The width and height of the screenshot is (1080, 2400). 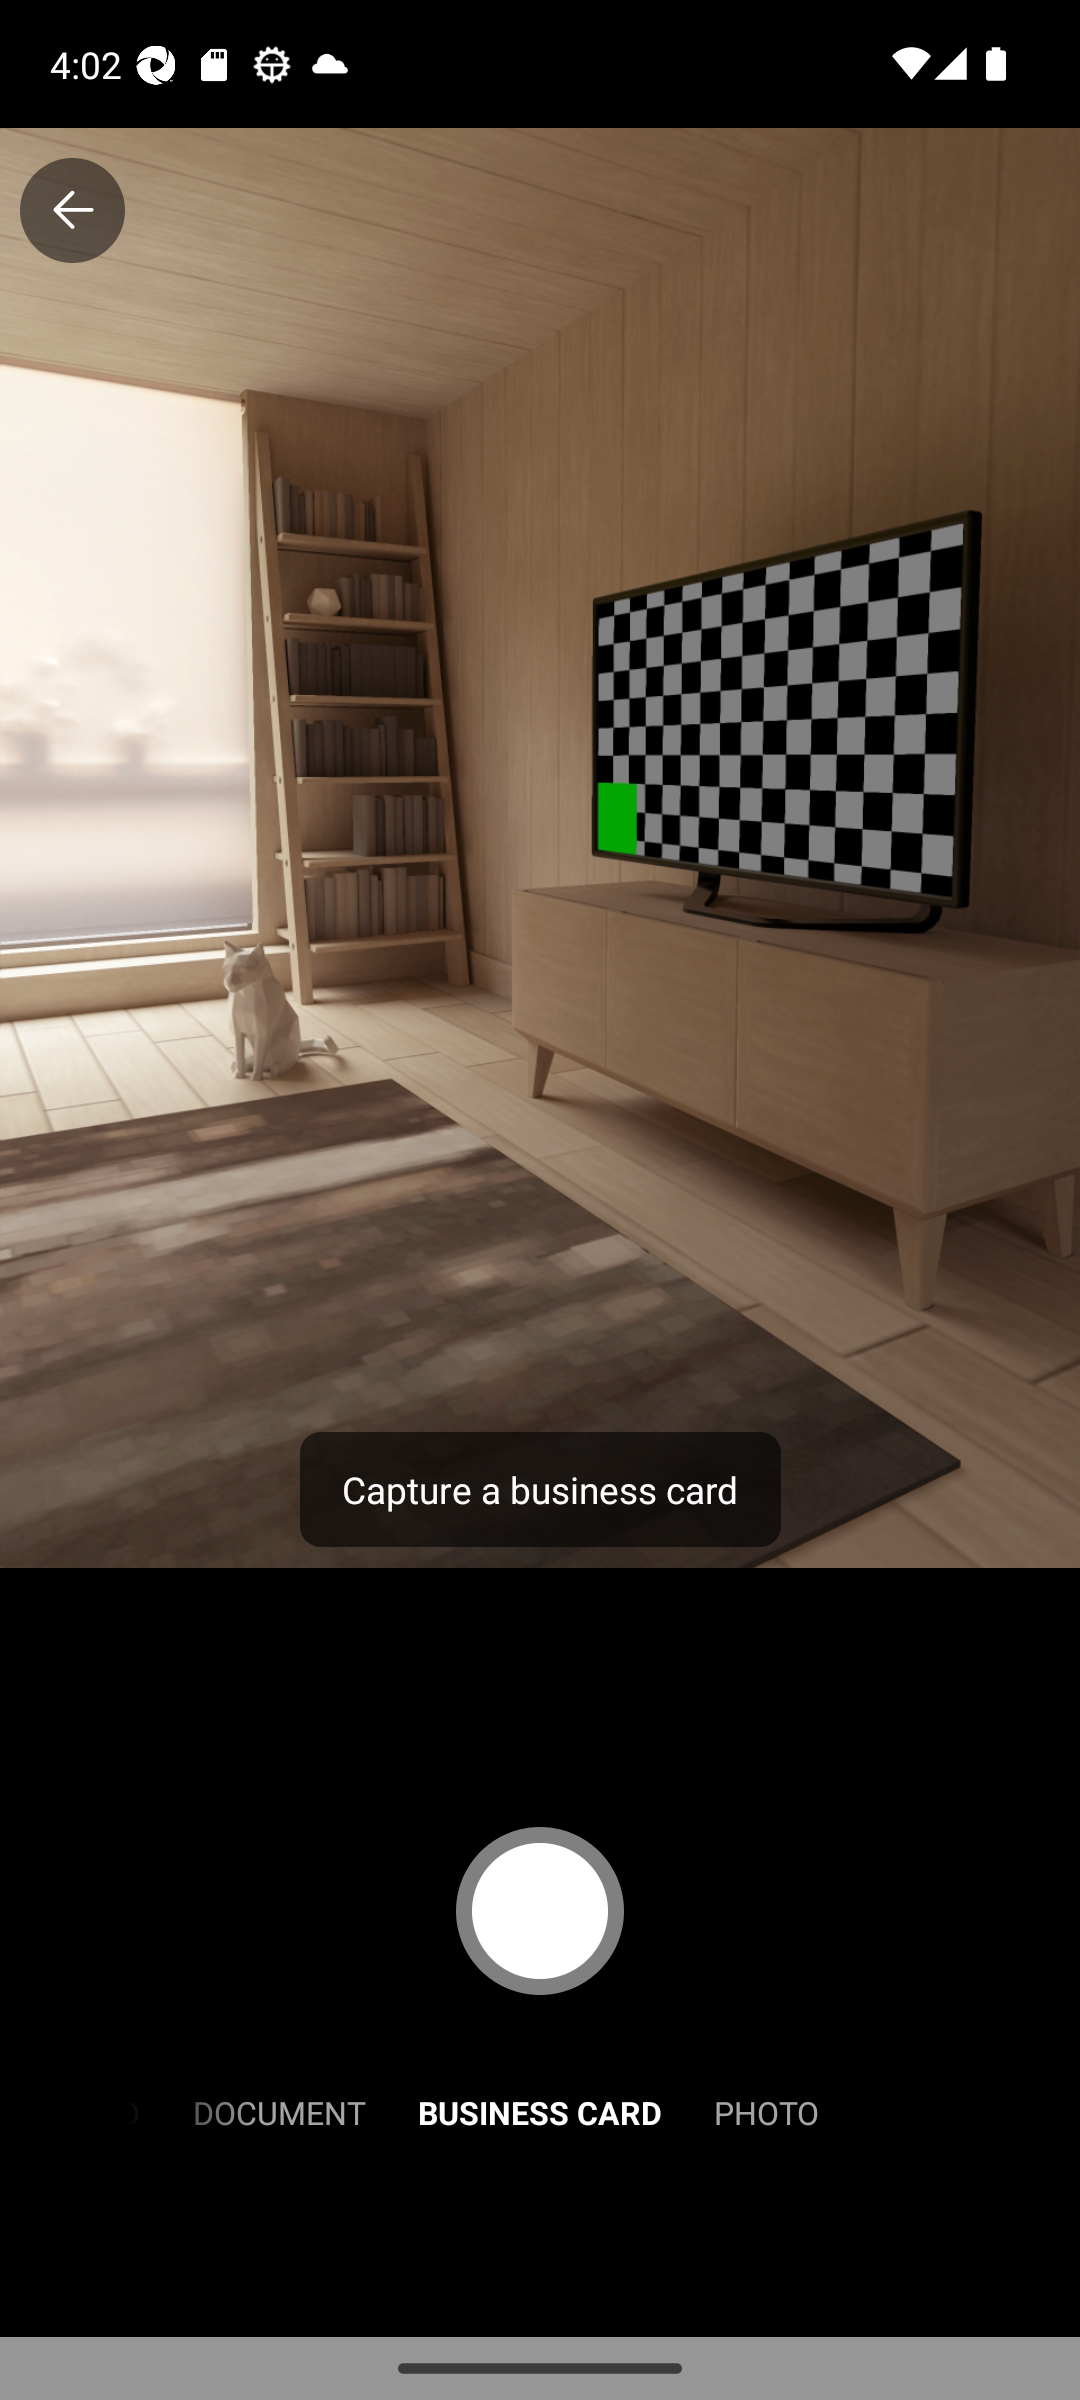 What do you see at coordinates (540, 2110) in the screenshot?
I see `BUSINESS CARD` at bounding box center [540, 2110].